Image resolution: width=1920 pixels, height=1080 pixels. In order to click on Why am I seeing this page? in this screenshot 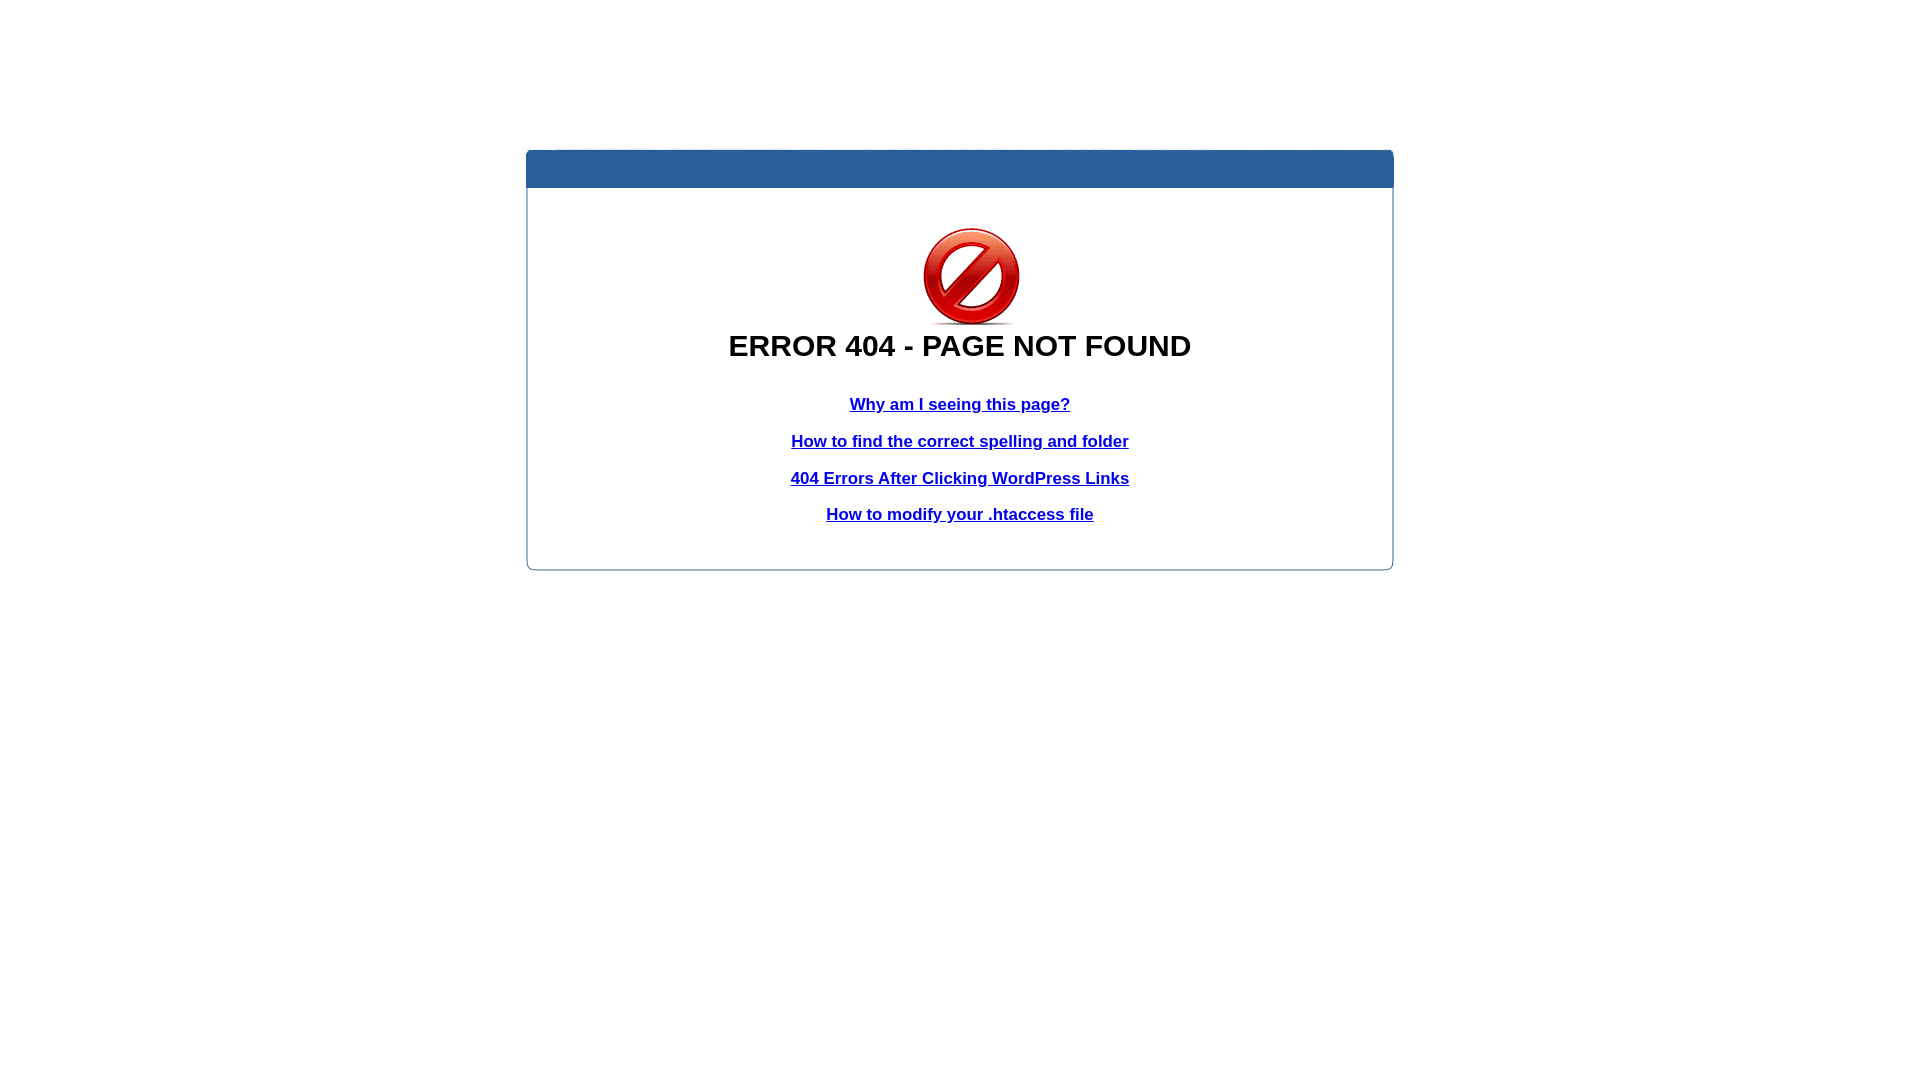, I will do `click(960, 404)`.